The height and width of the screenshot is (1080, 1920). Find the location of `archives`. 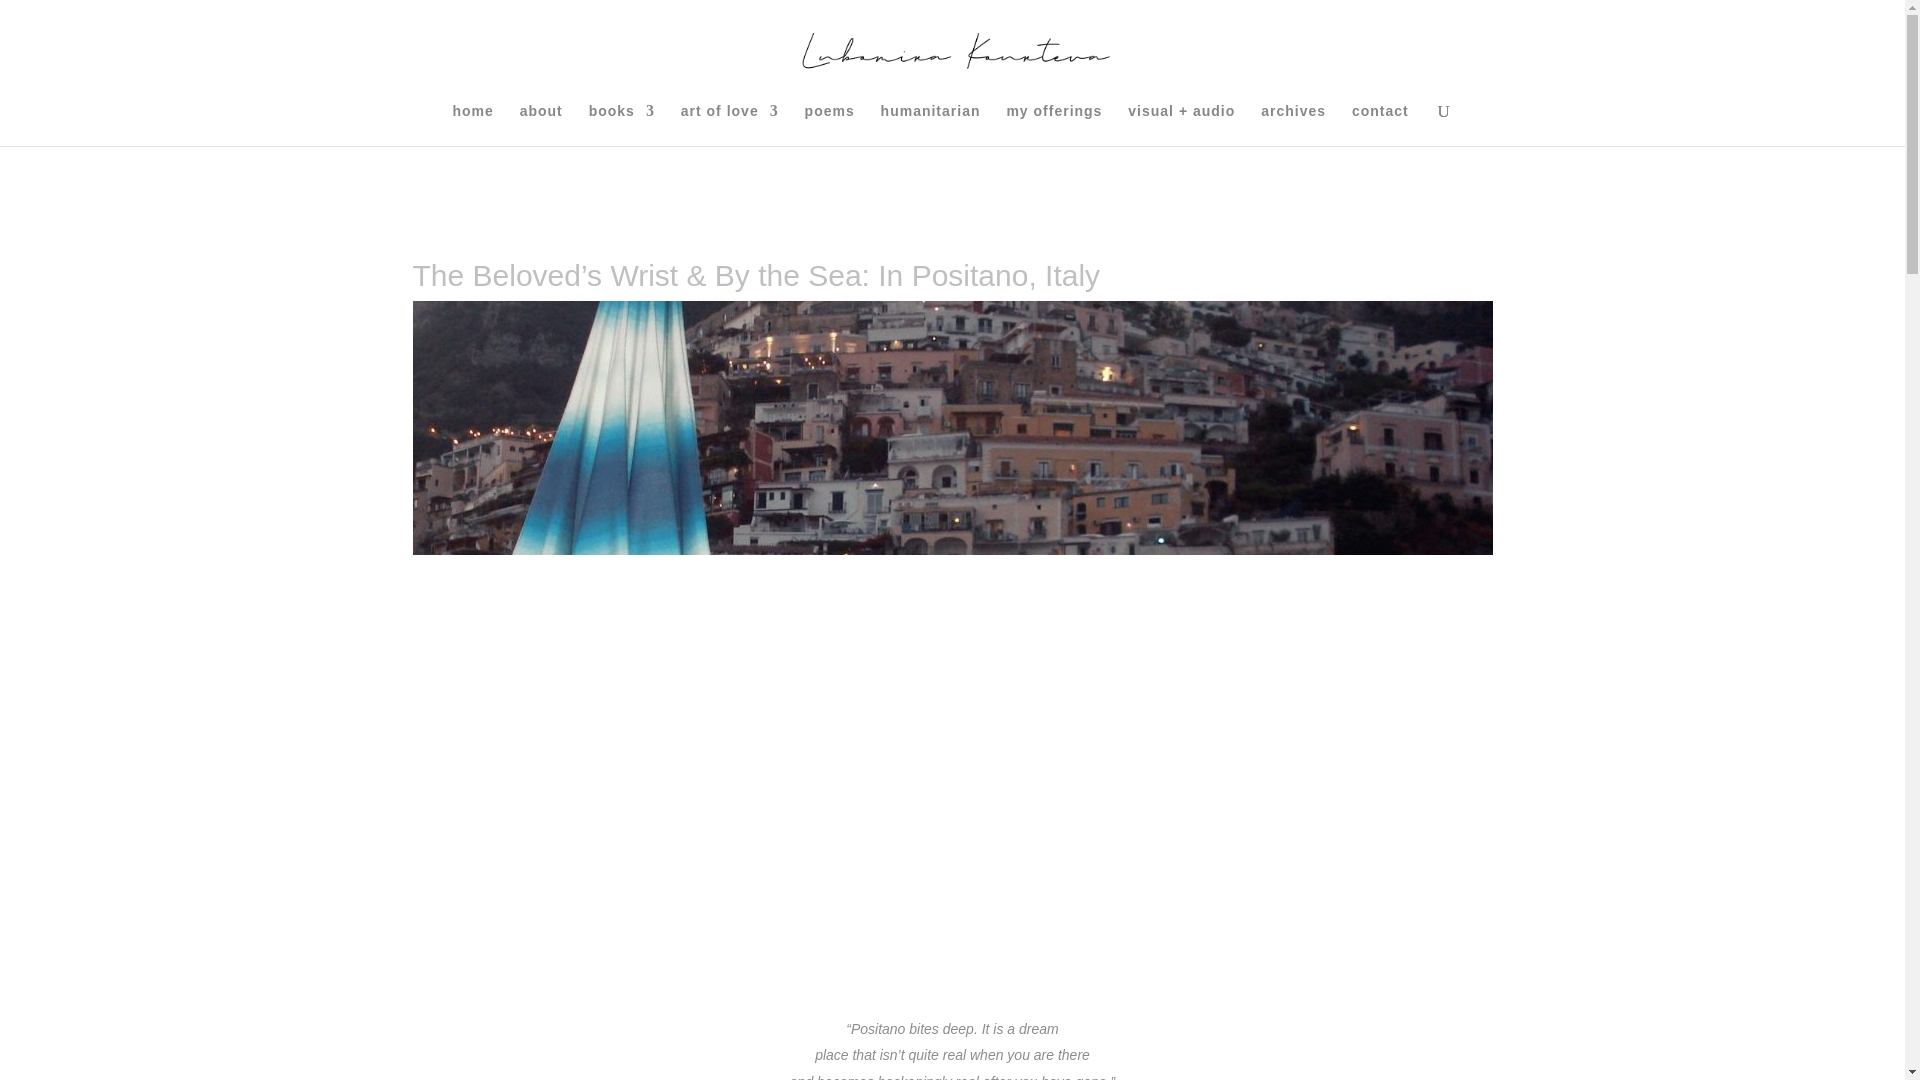

archives is located at coordinates (1294, 124).